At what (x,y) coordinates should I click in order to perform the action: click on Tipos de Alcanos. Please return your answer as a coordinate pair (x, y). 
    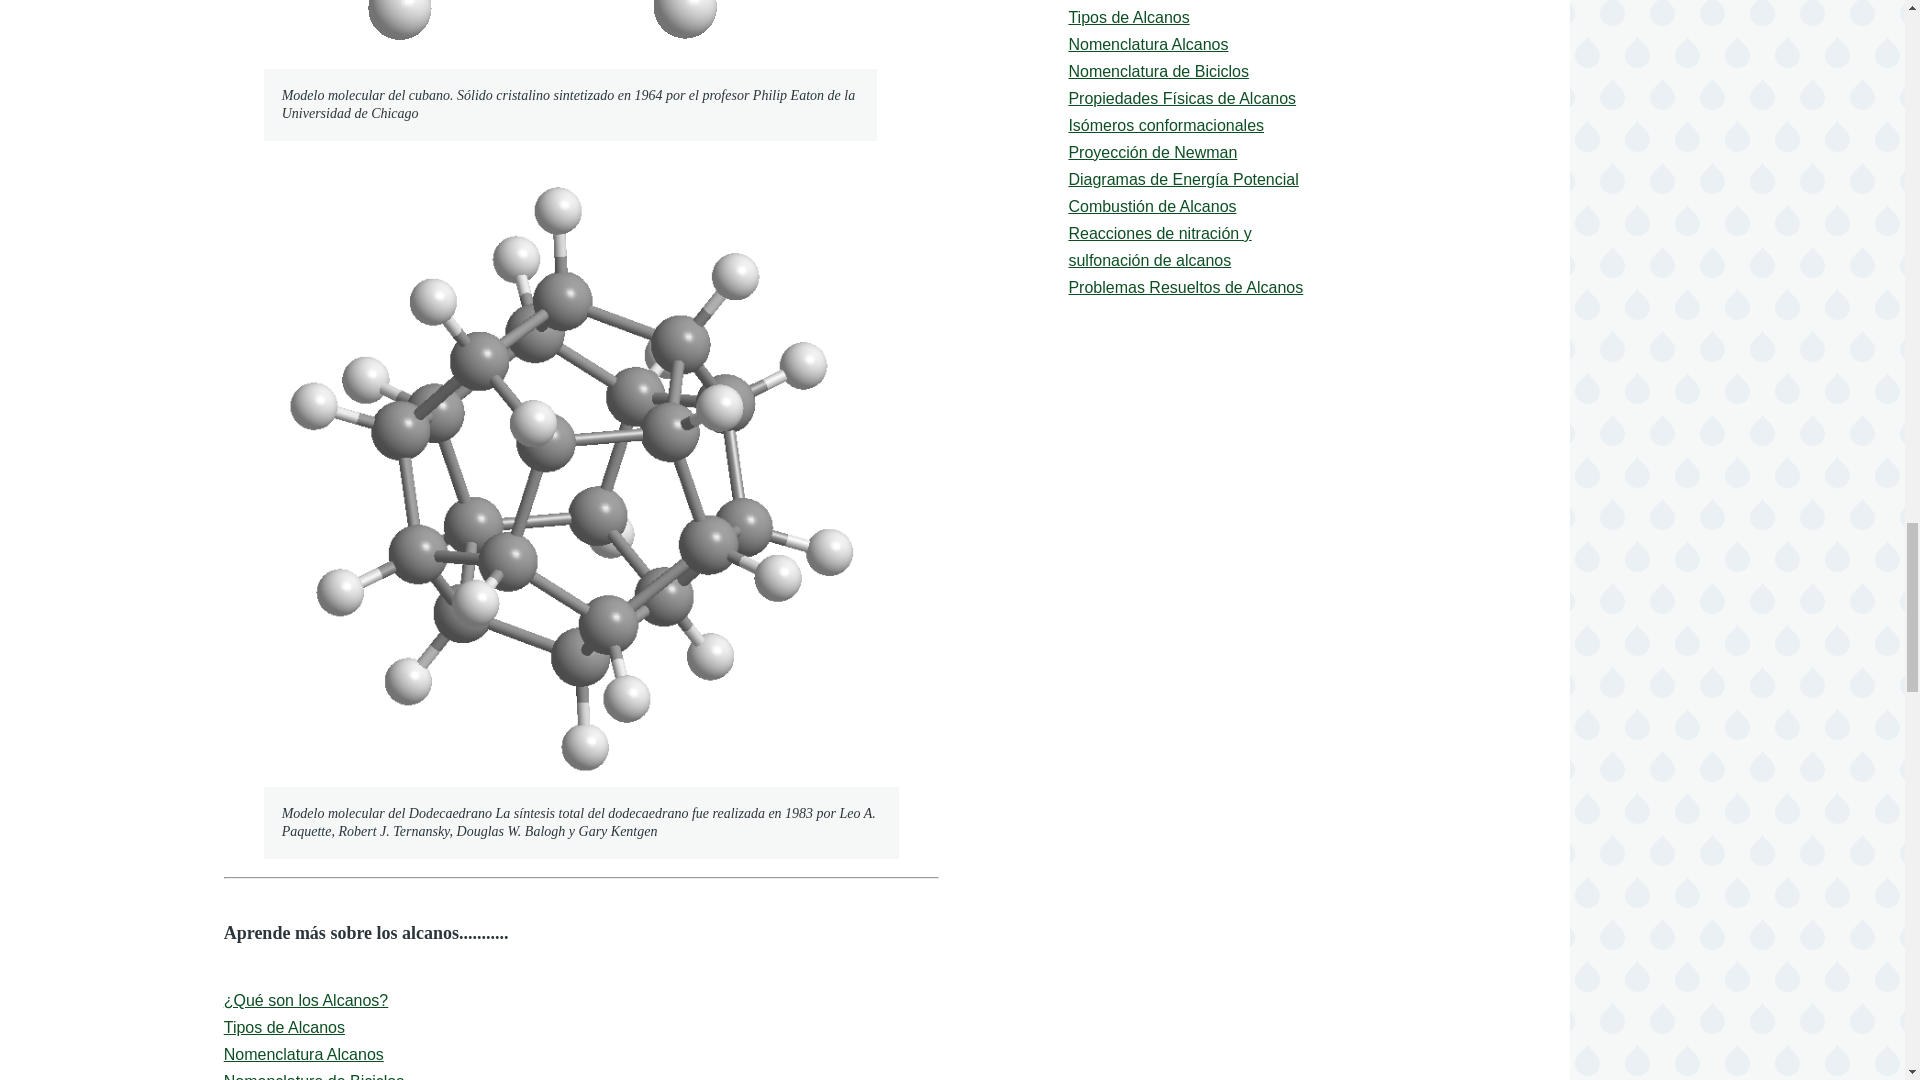
    Looking at the image, I should click on (284, 1027).